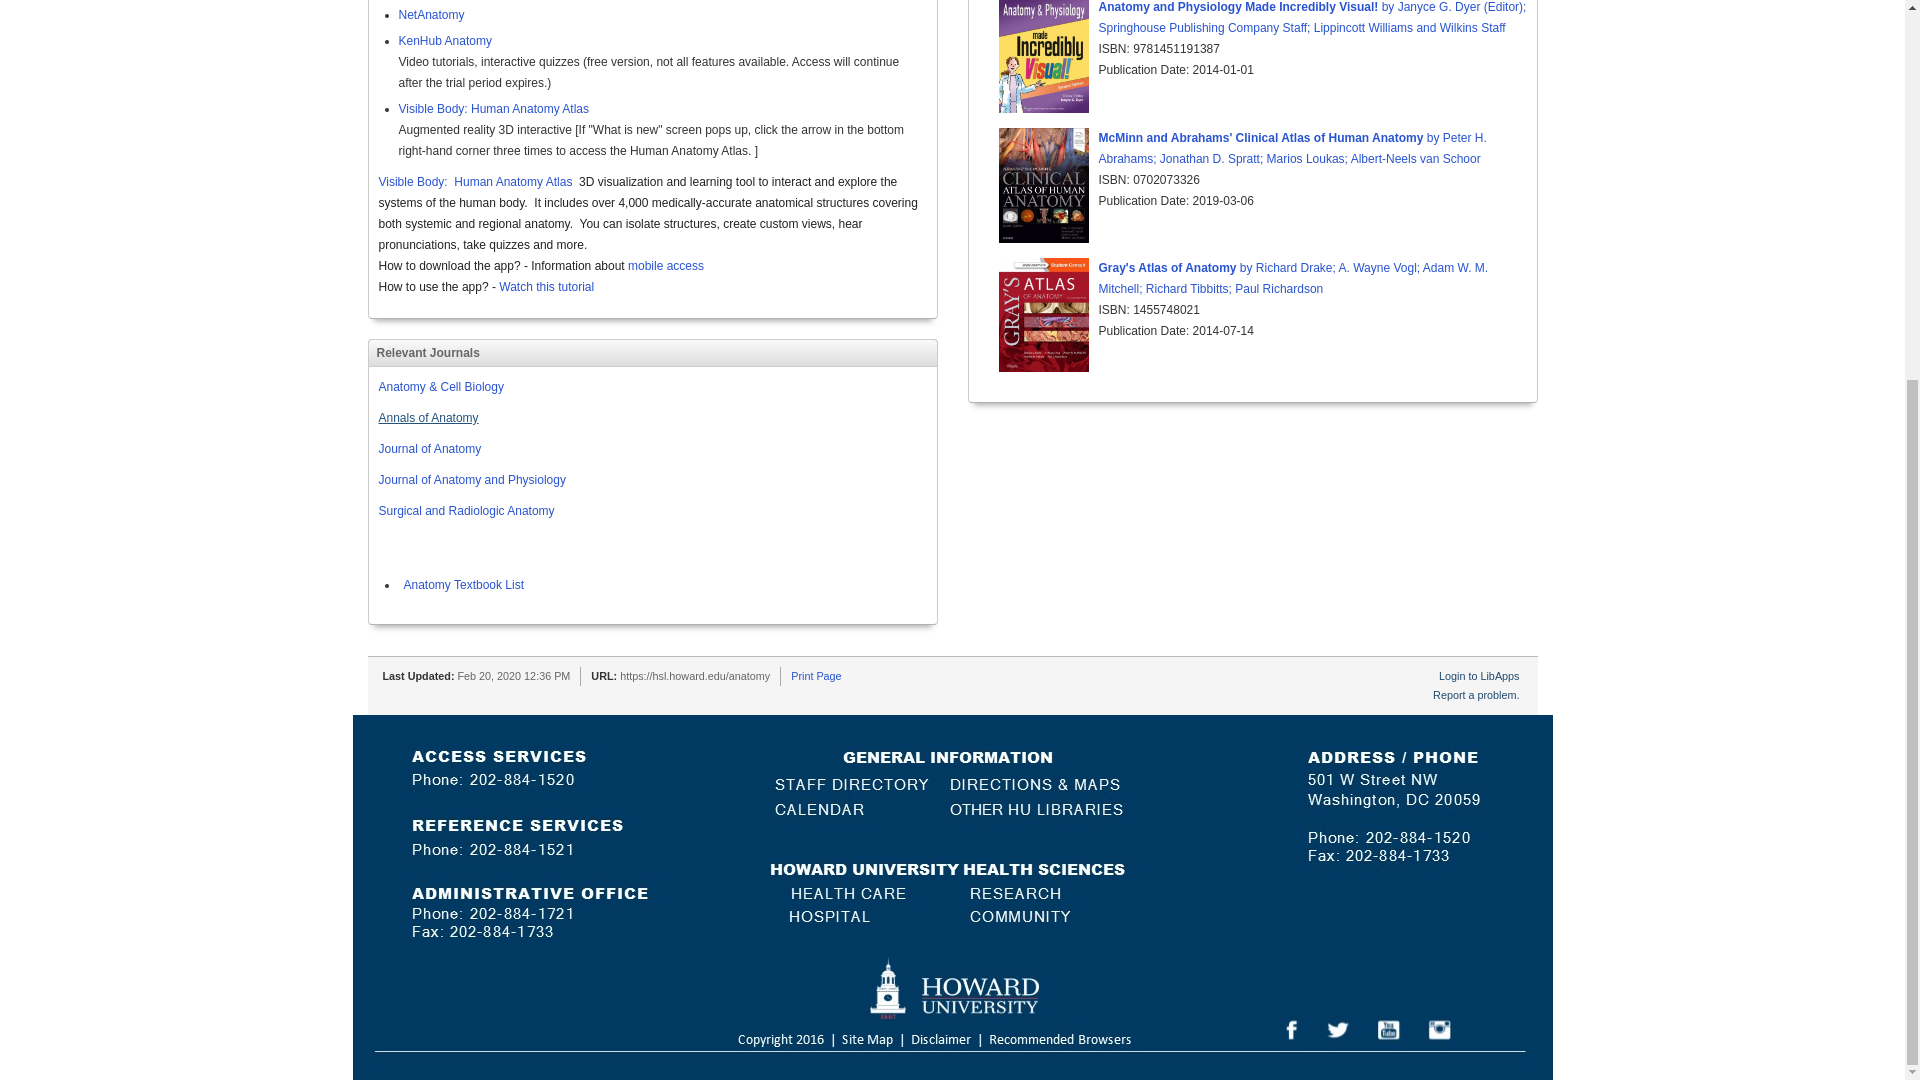 The image size is (1920, 1080). I want to click on KenHub Anatomy, so click(444, 40).